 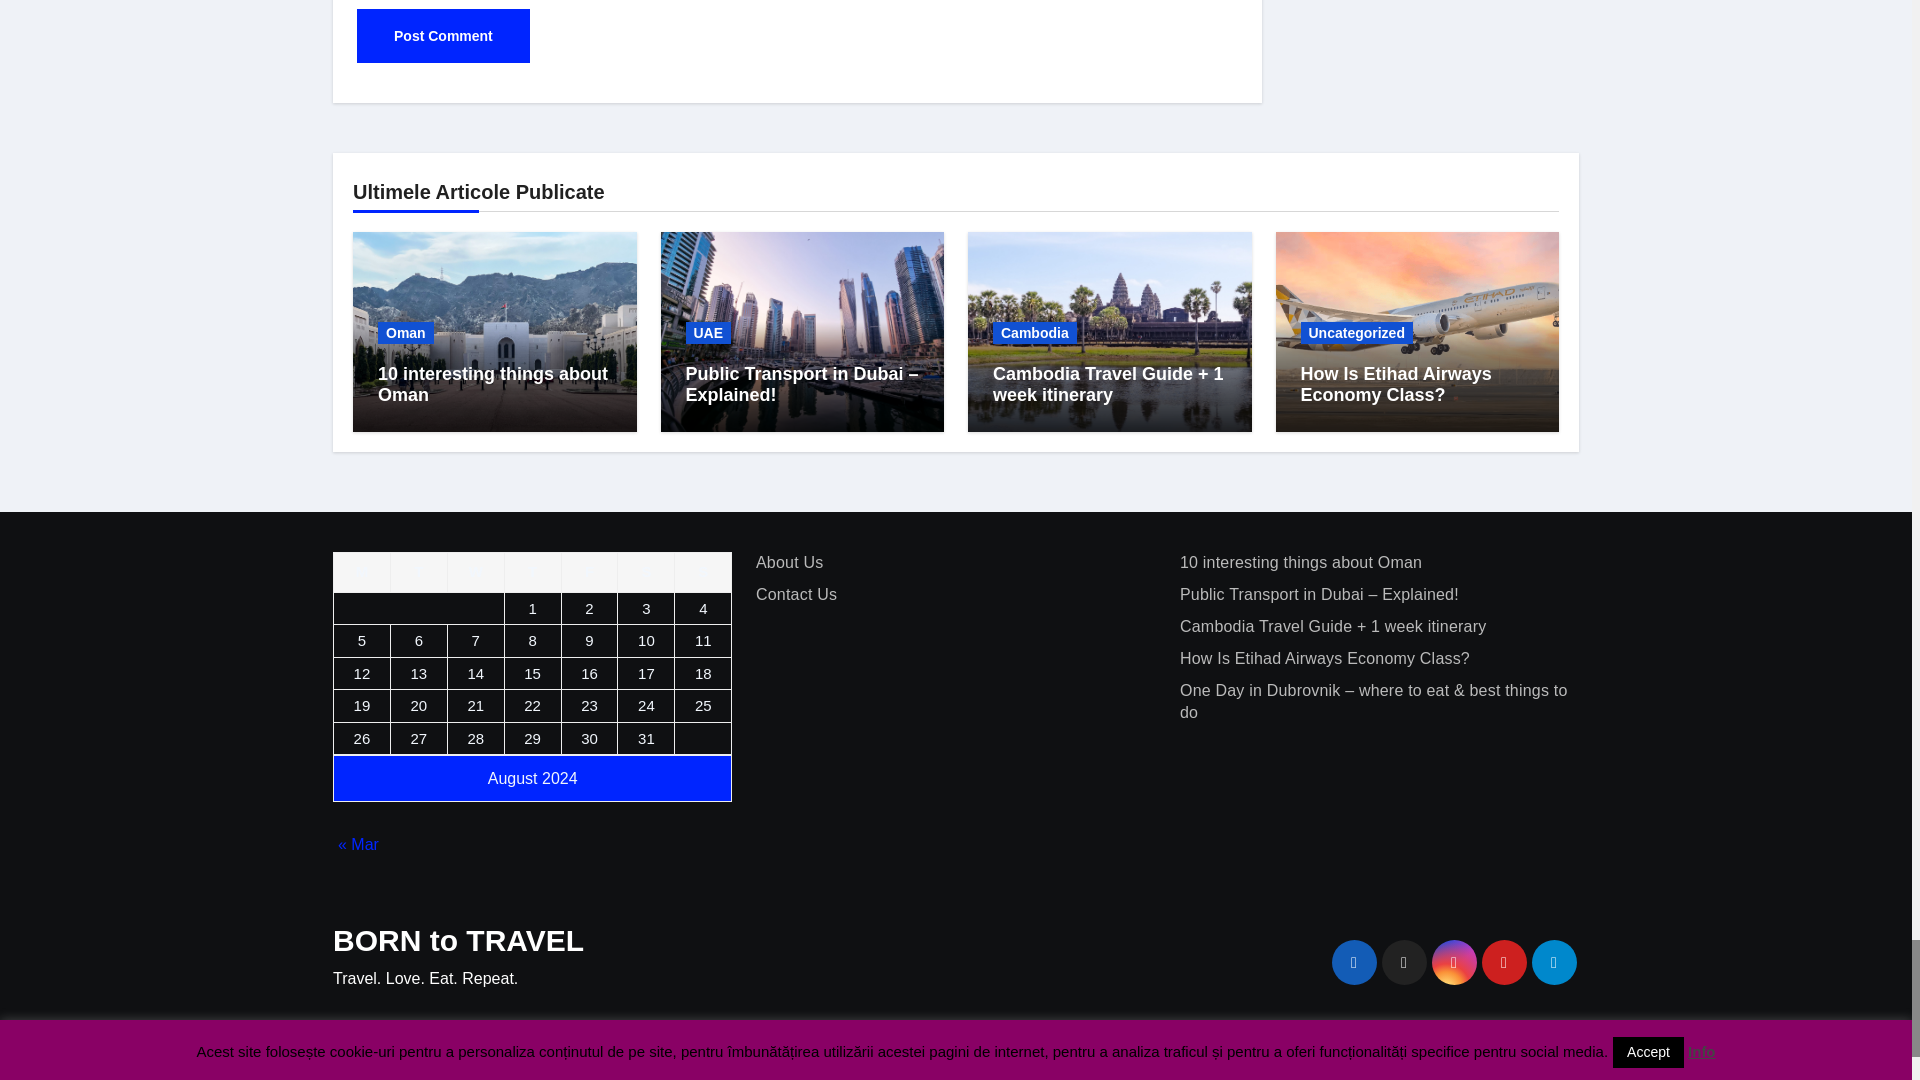 I want to click on Permalink to: How Is Etihad Airways Economy Class?, so click(x=1395, y=384).